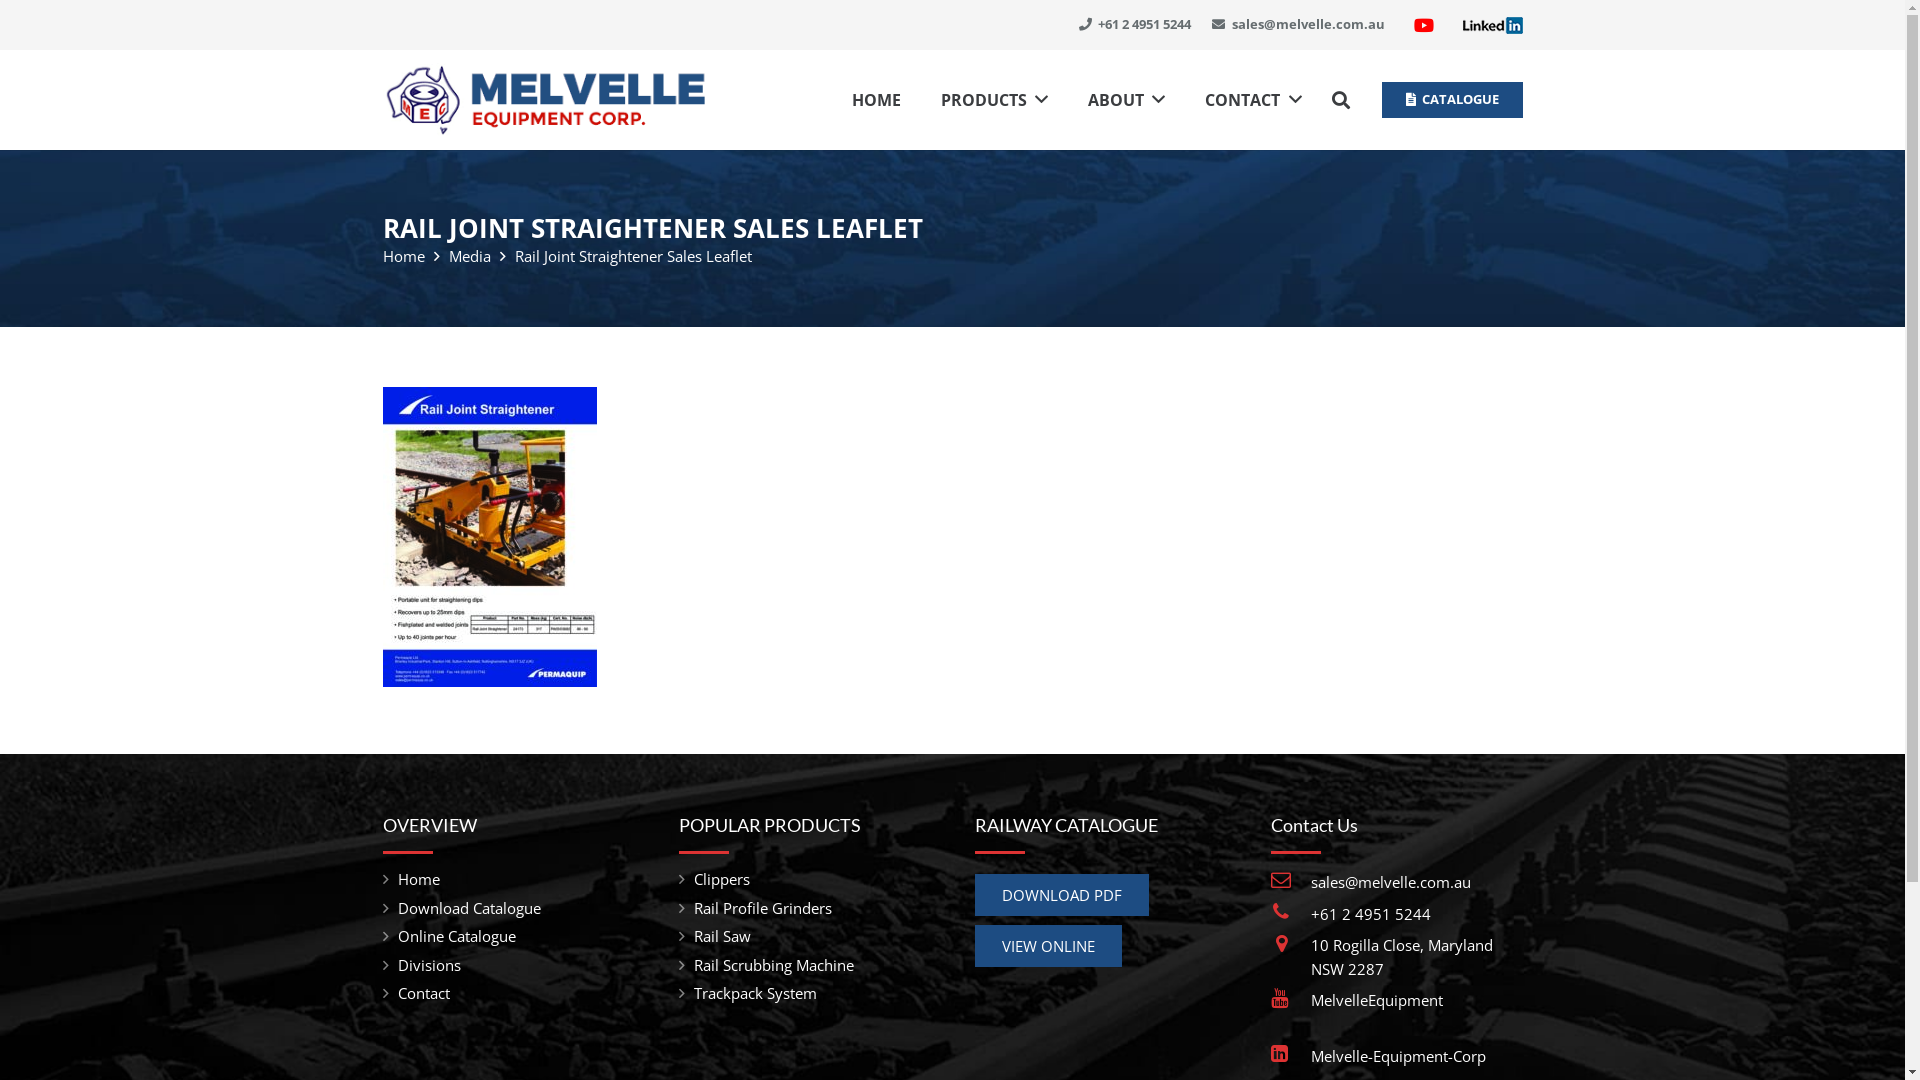 The height and width of the screenshot is (1080, 1920). What do you see at coordinates (1452, 100) in the screenshot?
I see `CATALOGUE` at bounding box center [1452, 100].